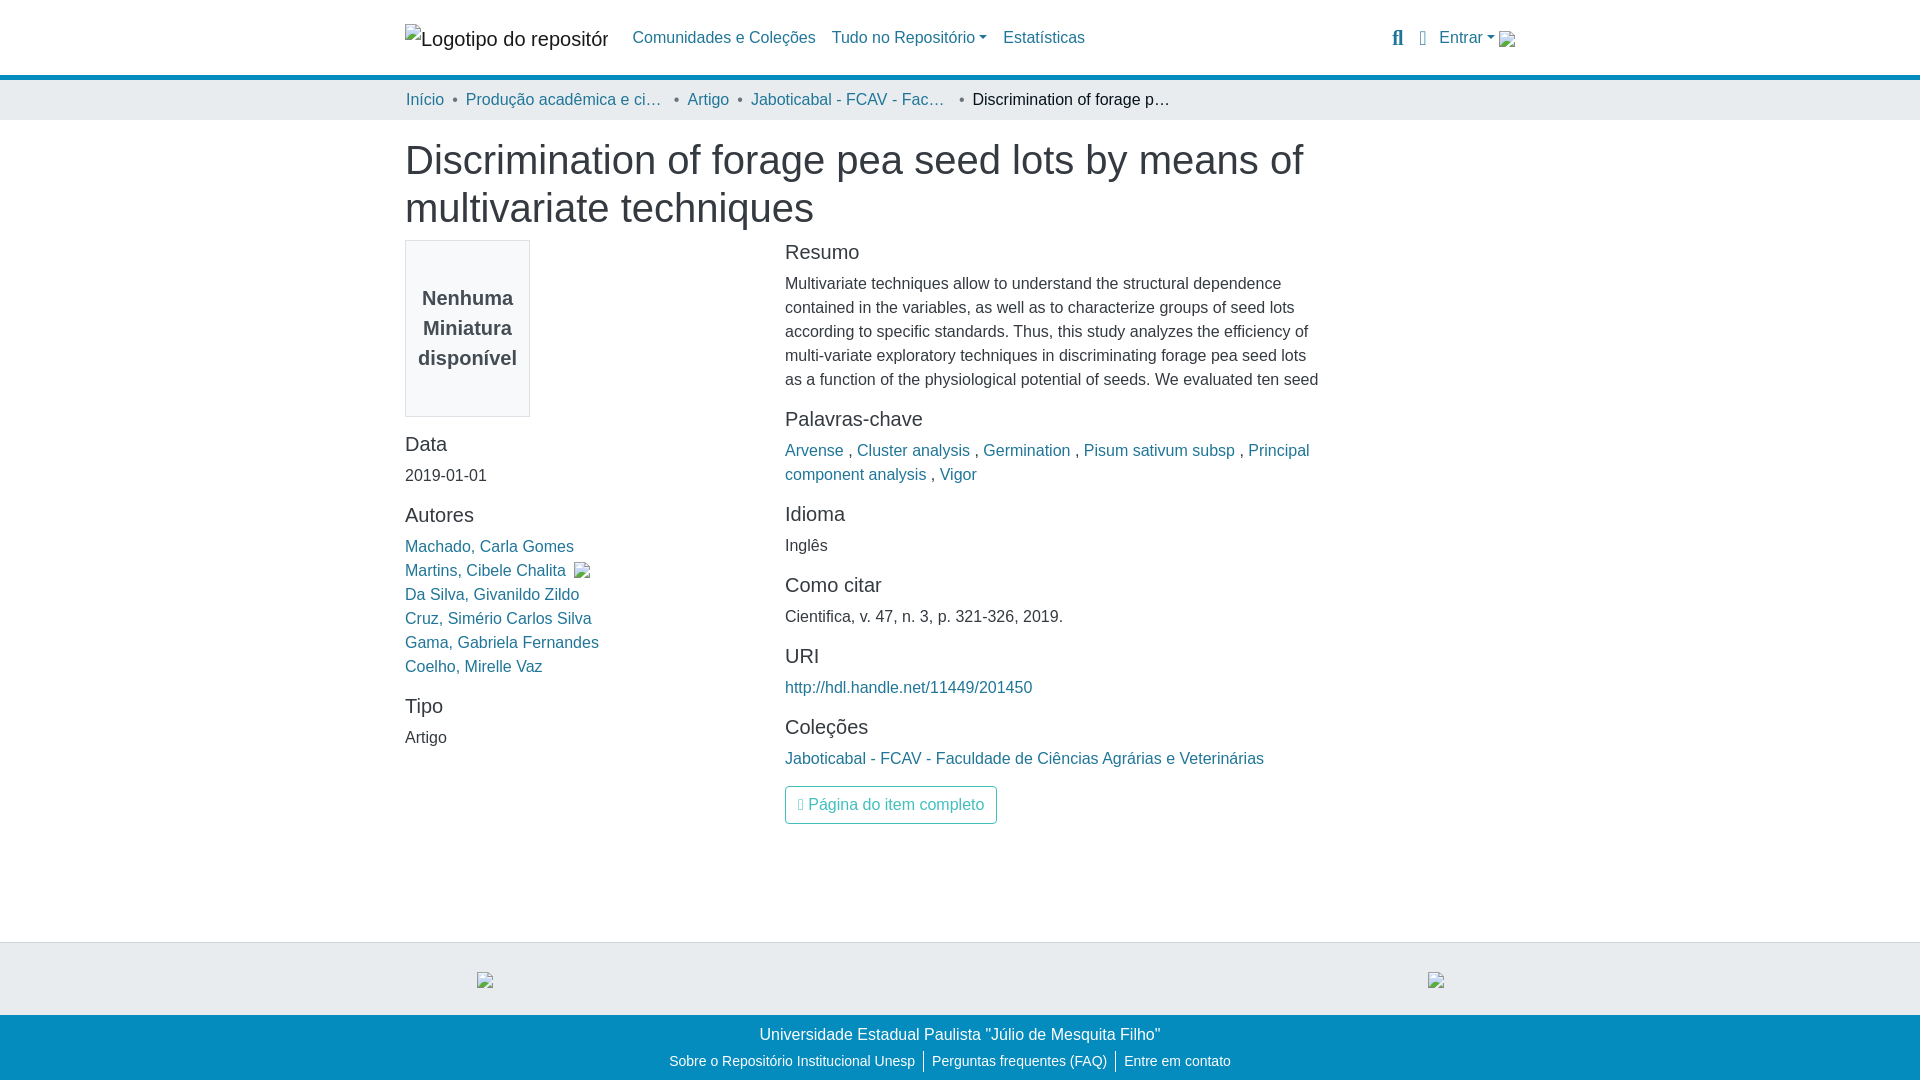 Image resolution: width=1920 pixels, height=1080 pixels. What do you see at coordinates (1047, 462) in the screenshot?
I see `Principal component analysis` at bounding box center [1047, 462].